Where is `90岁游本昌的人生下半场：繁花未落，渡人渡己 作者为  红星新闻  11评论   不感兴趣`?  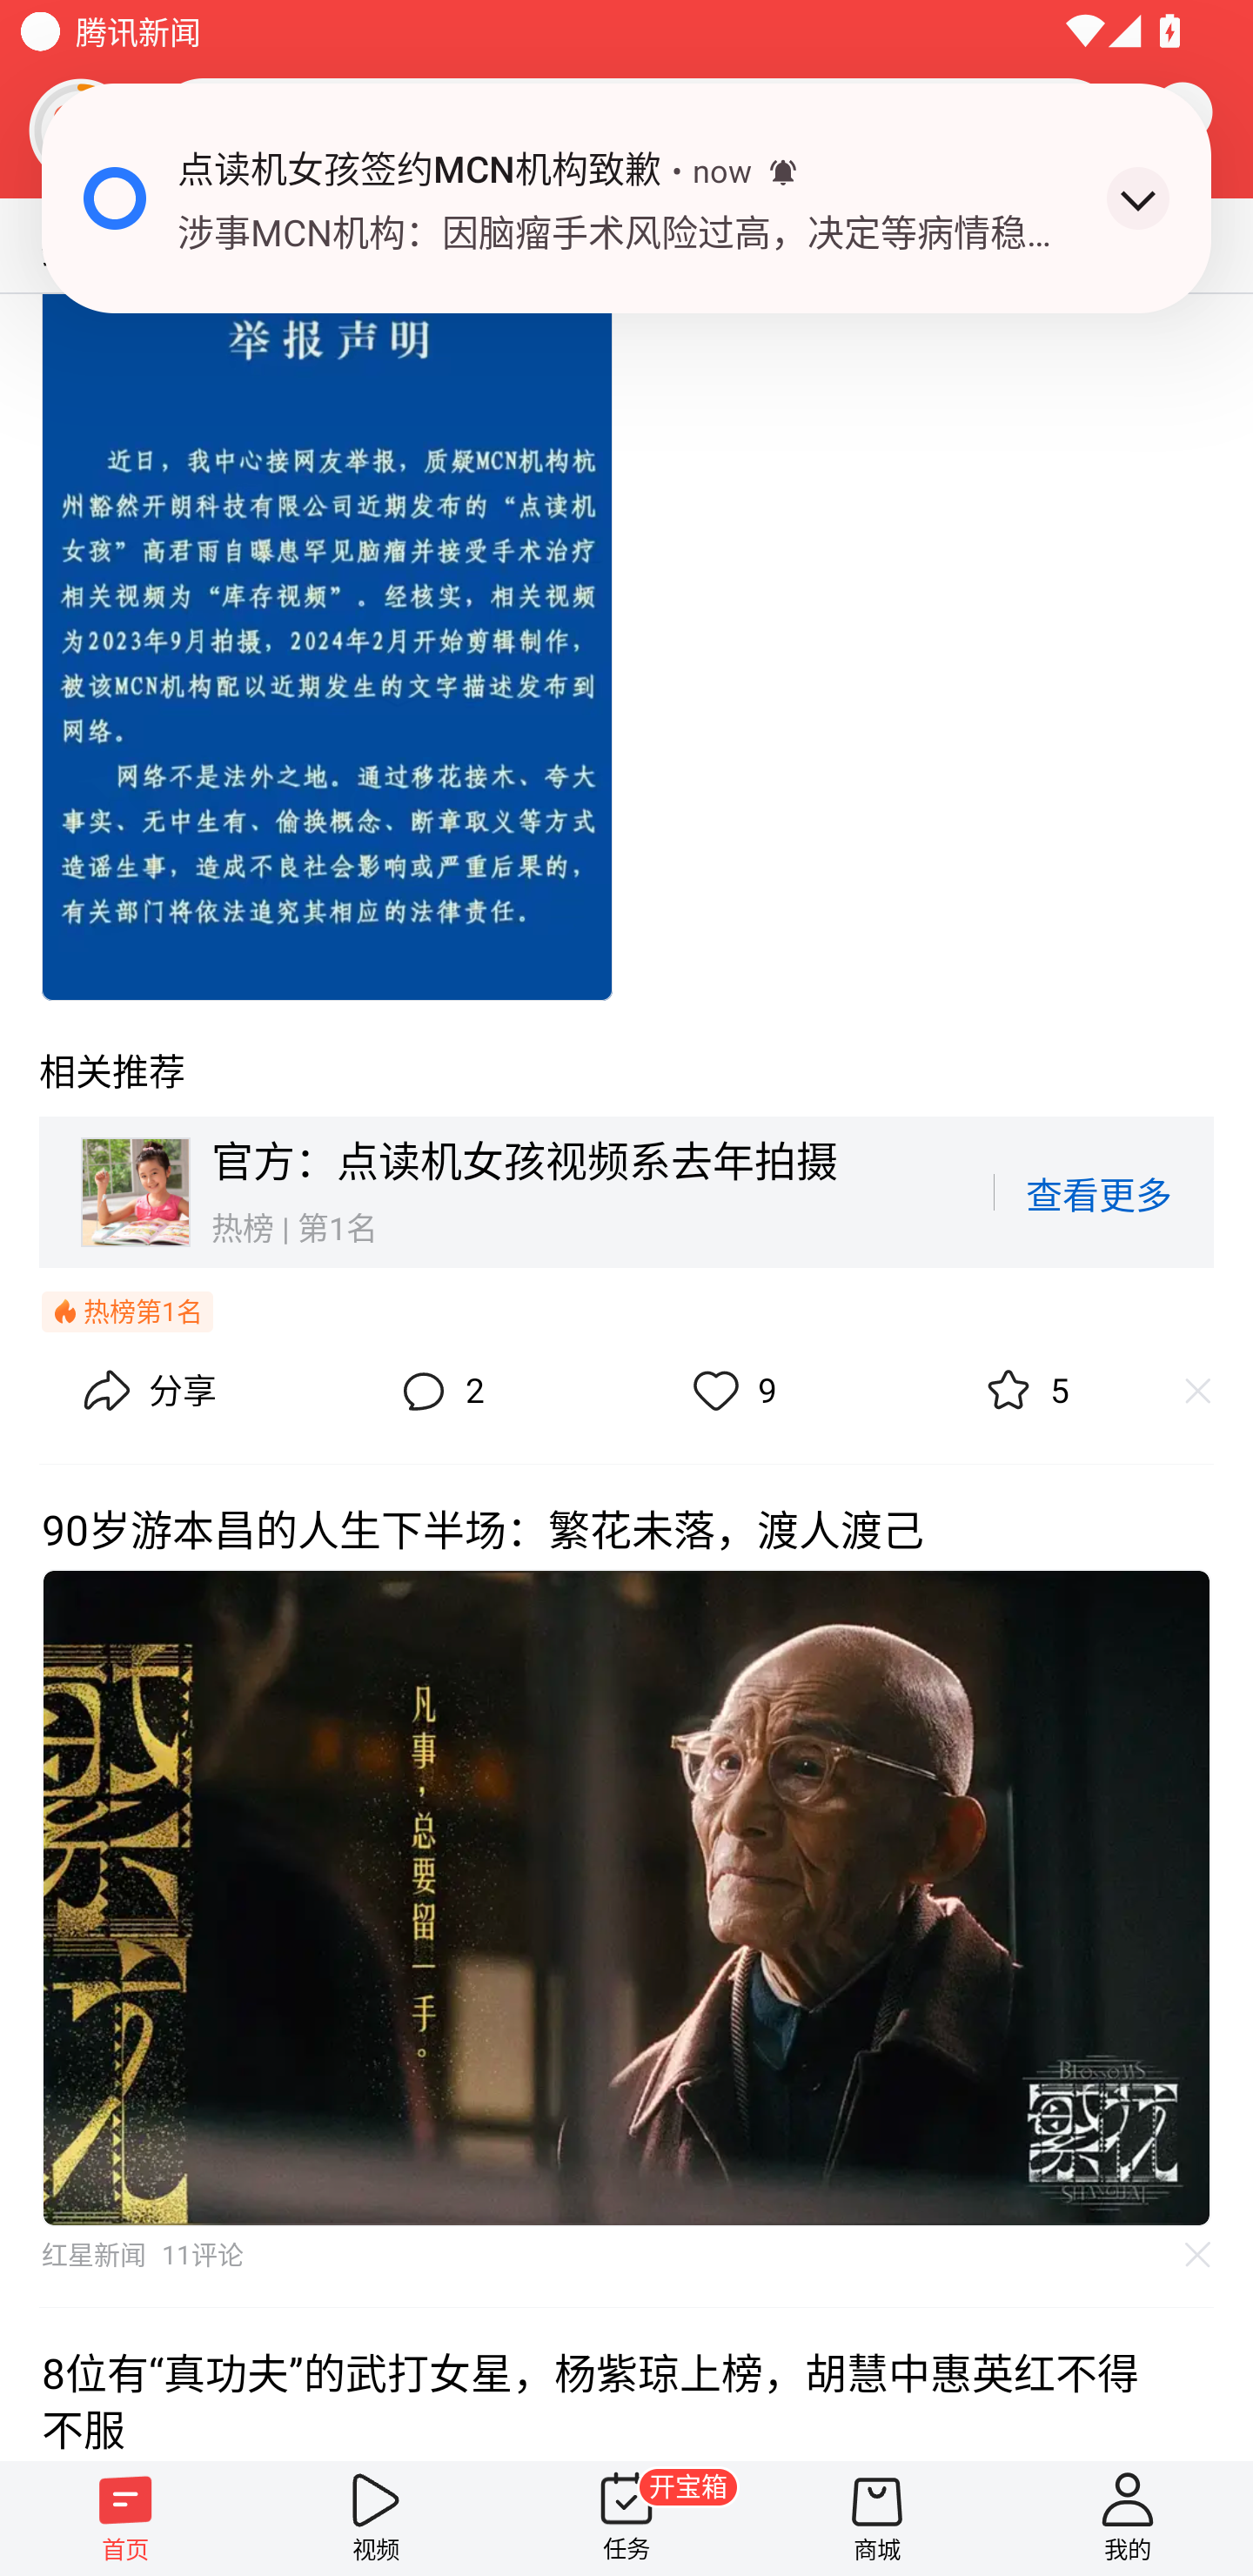 90岁游本昌的人生下半场：繁花未落，渡人渡己 作者为  红星新闻  11评论   不感兴趣 is located at coordinates (626, 1887).